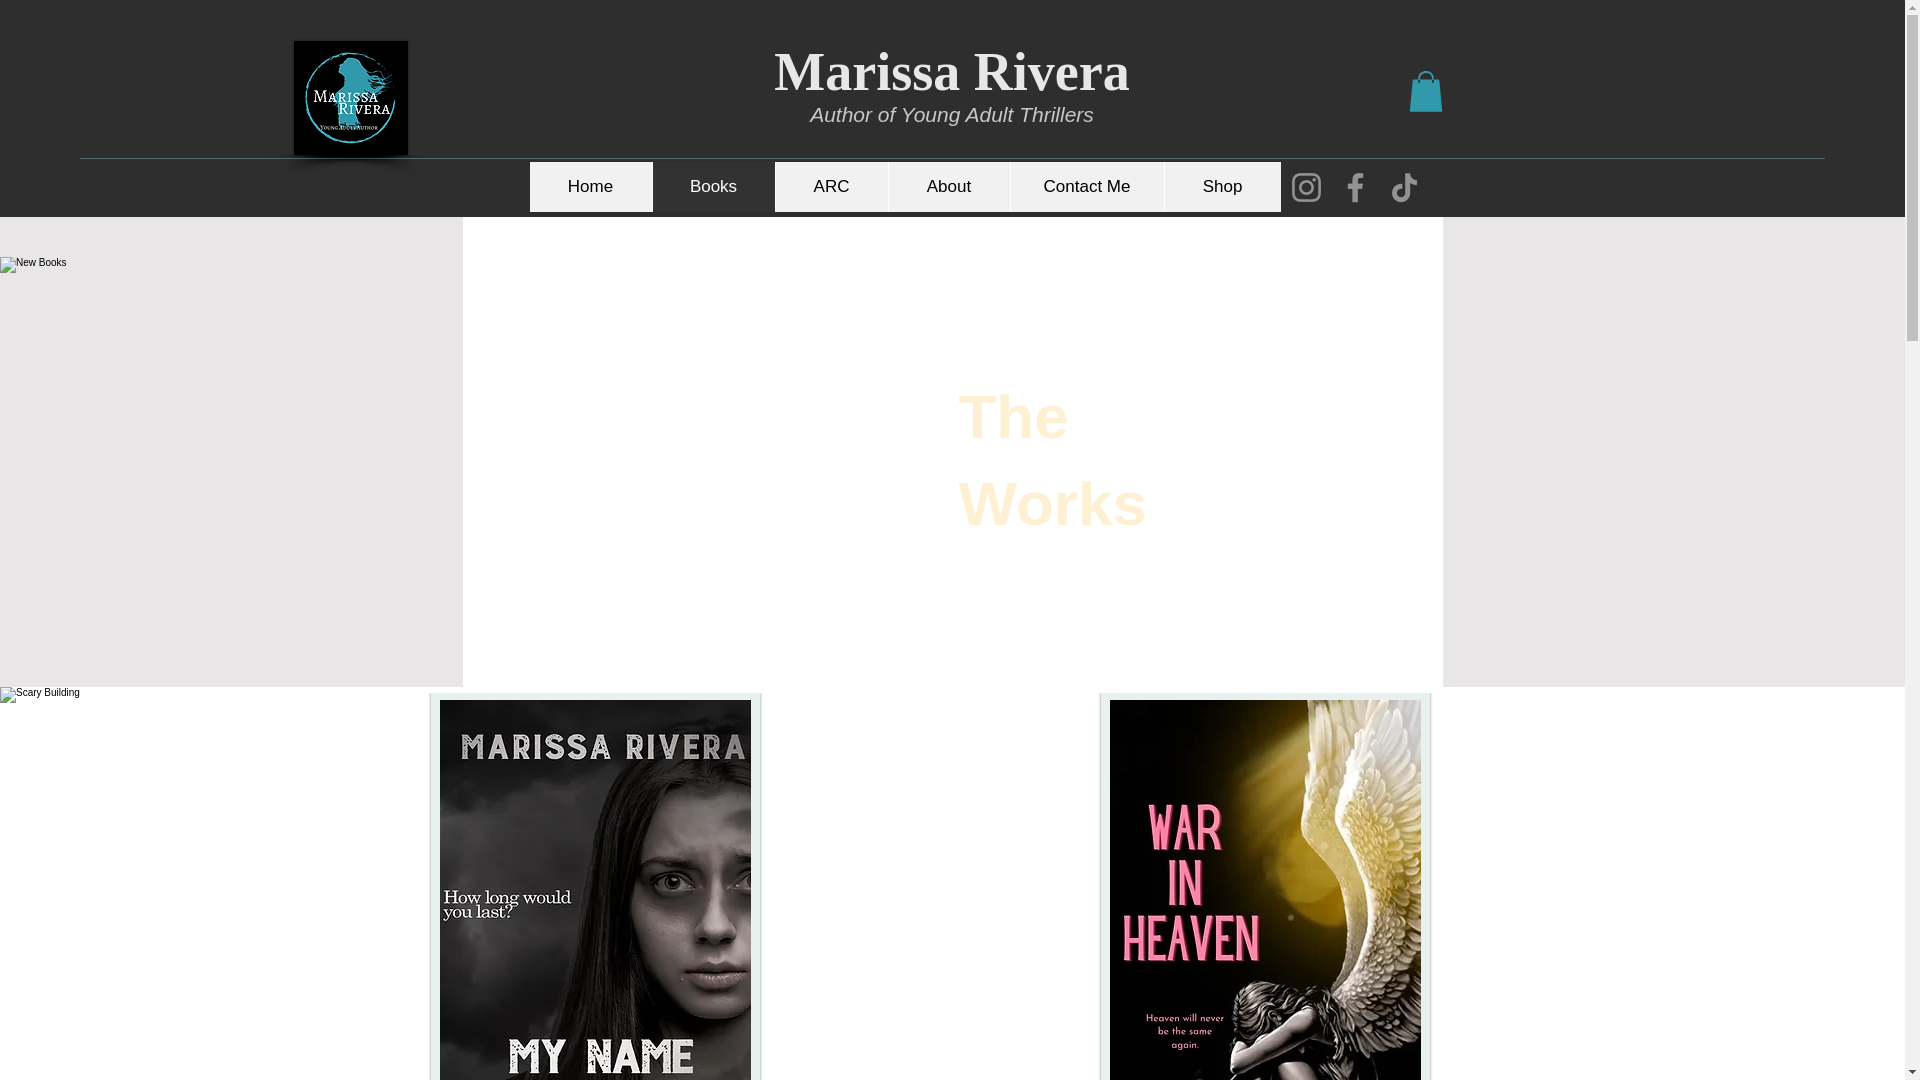 This screenshot has width=1920, height=1080. Describe the element at coordinates (950, 72) in the screenshot. I see `Marissa Rivera` at that location.